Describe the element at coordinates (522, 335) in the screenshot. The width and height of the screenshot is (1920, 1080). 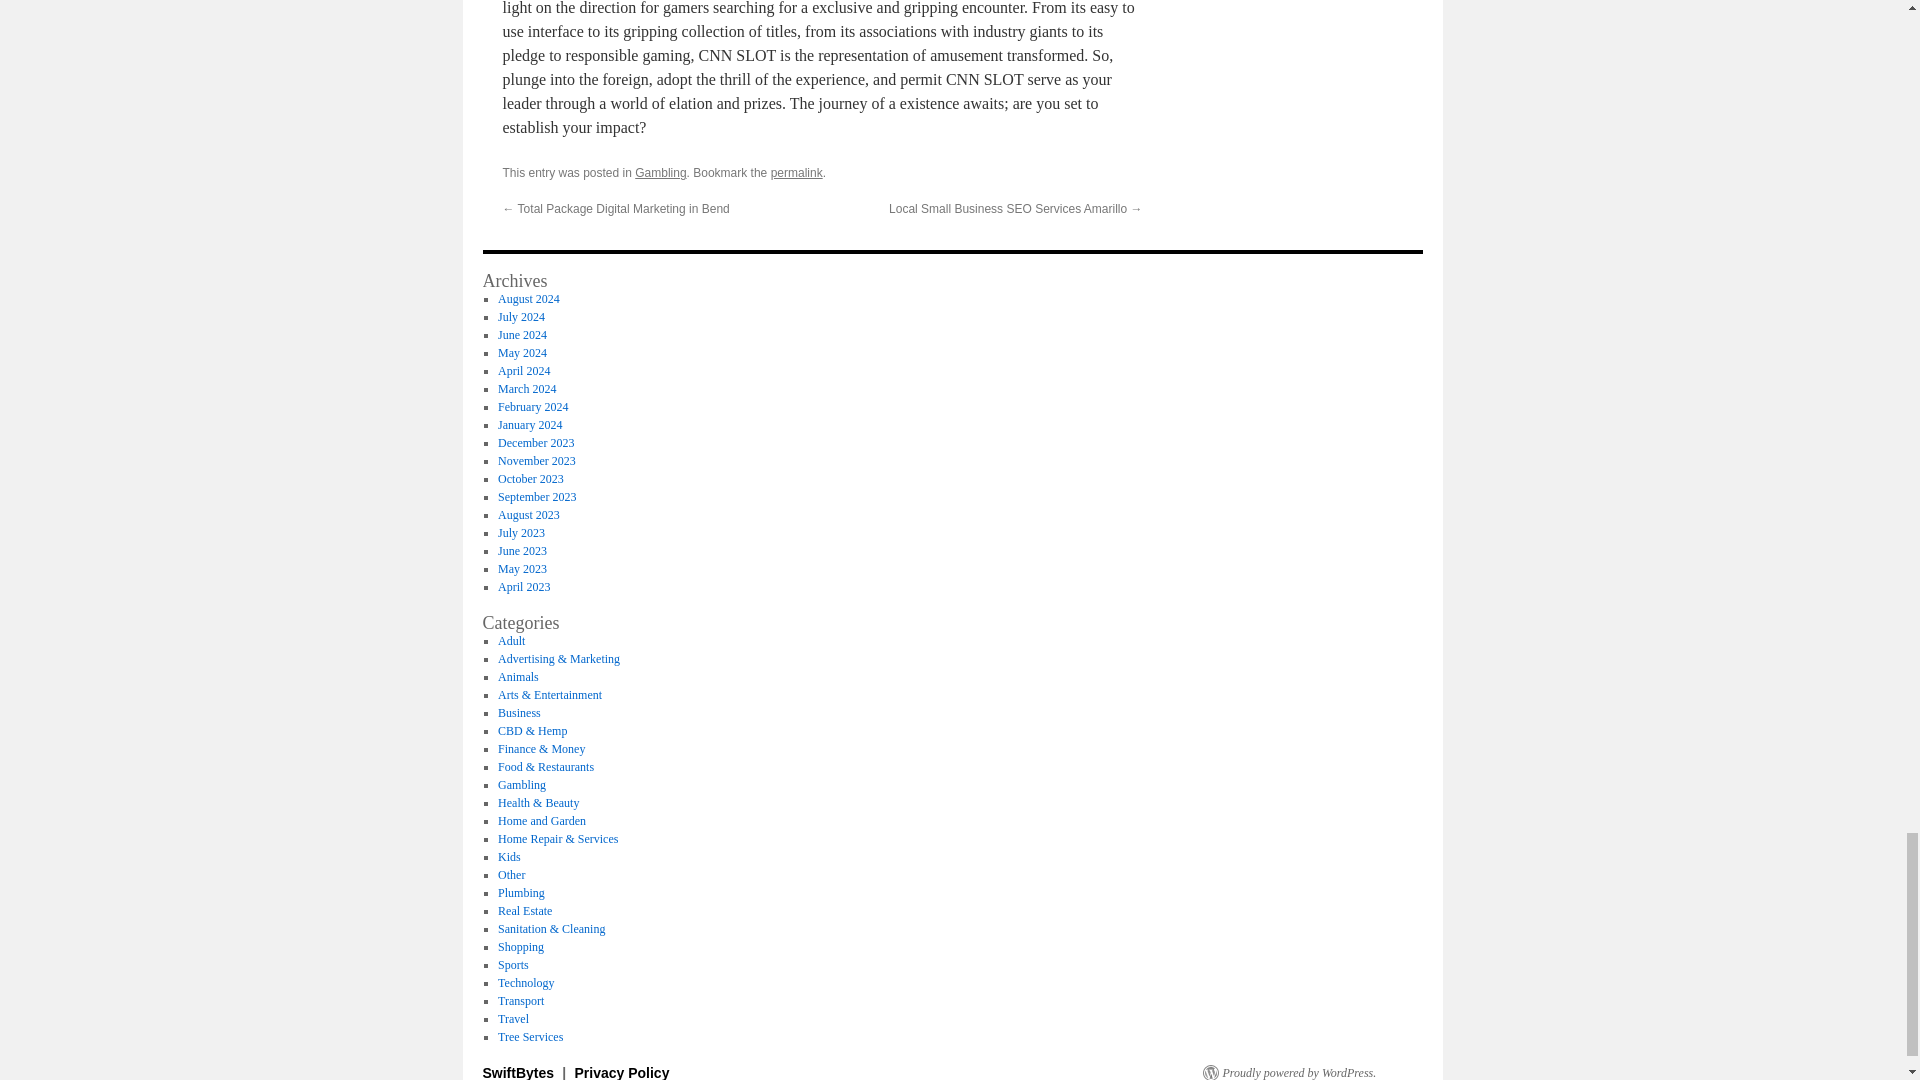
I see `June 2024` at that location.